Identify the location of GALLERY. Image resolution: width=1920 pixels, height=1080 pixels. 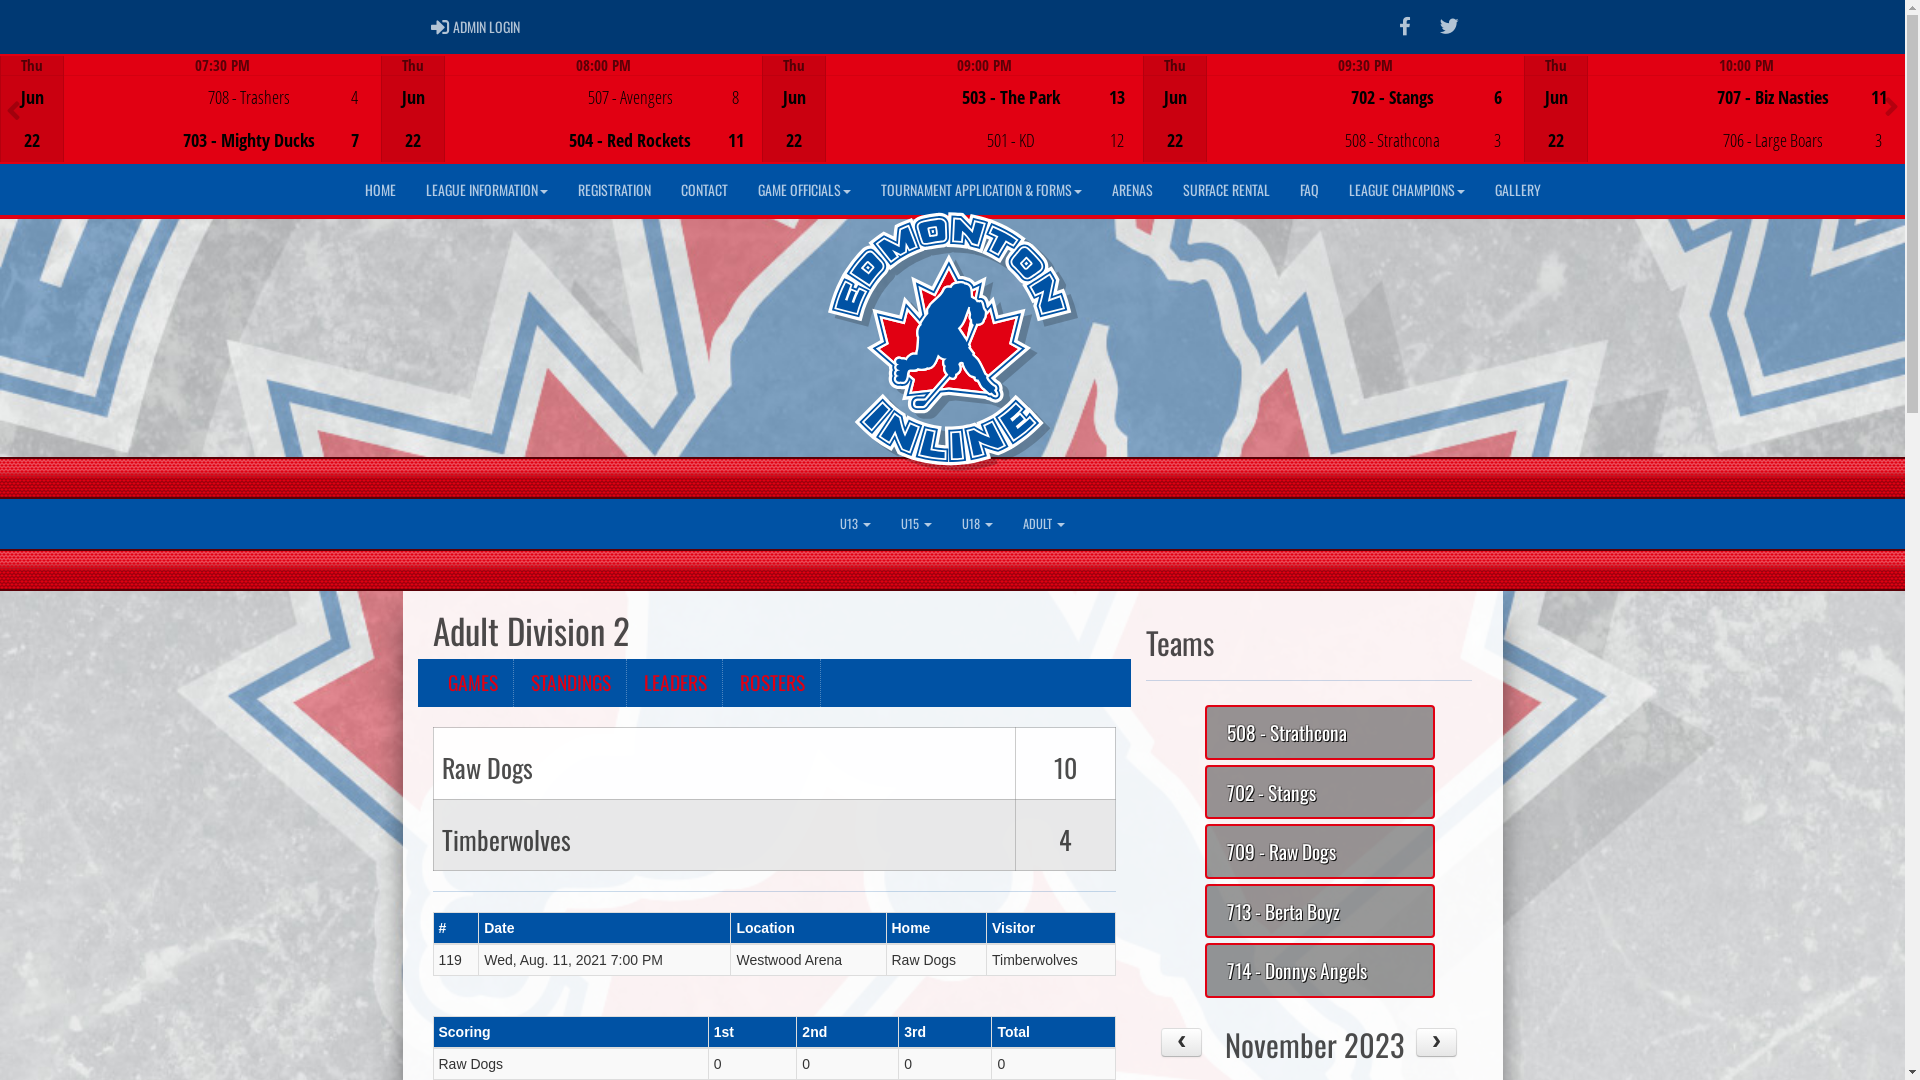
(1518, 190).